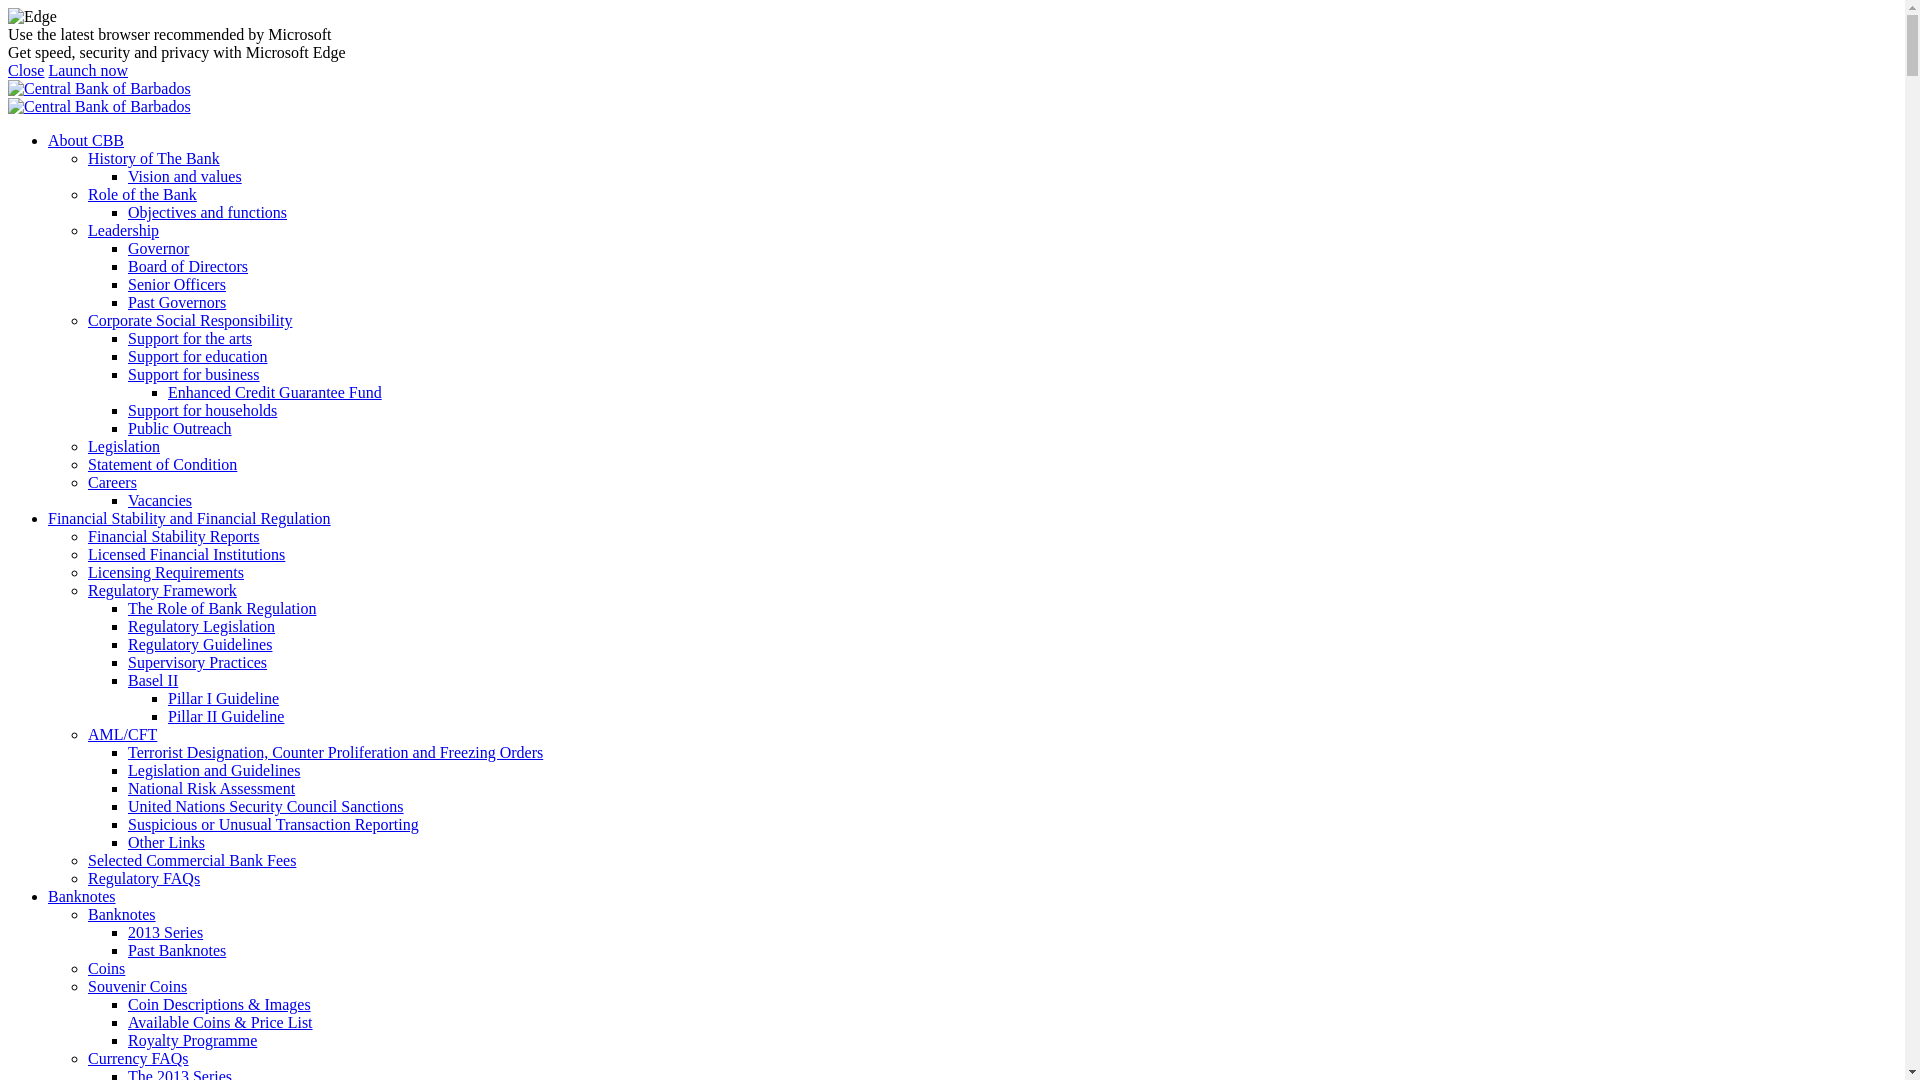 The width and height of the screenshot is (1920, 1080). Describe the element at coordinates (122, 914) in the screenshot. I see `Banknotes` at that location.